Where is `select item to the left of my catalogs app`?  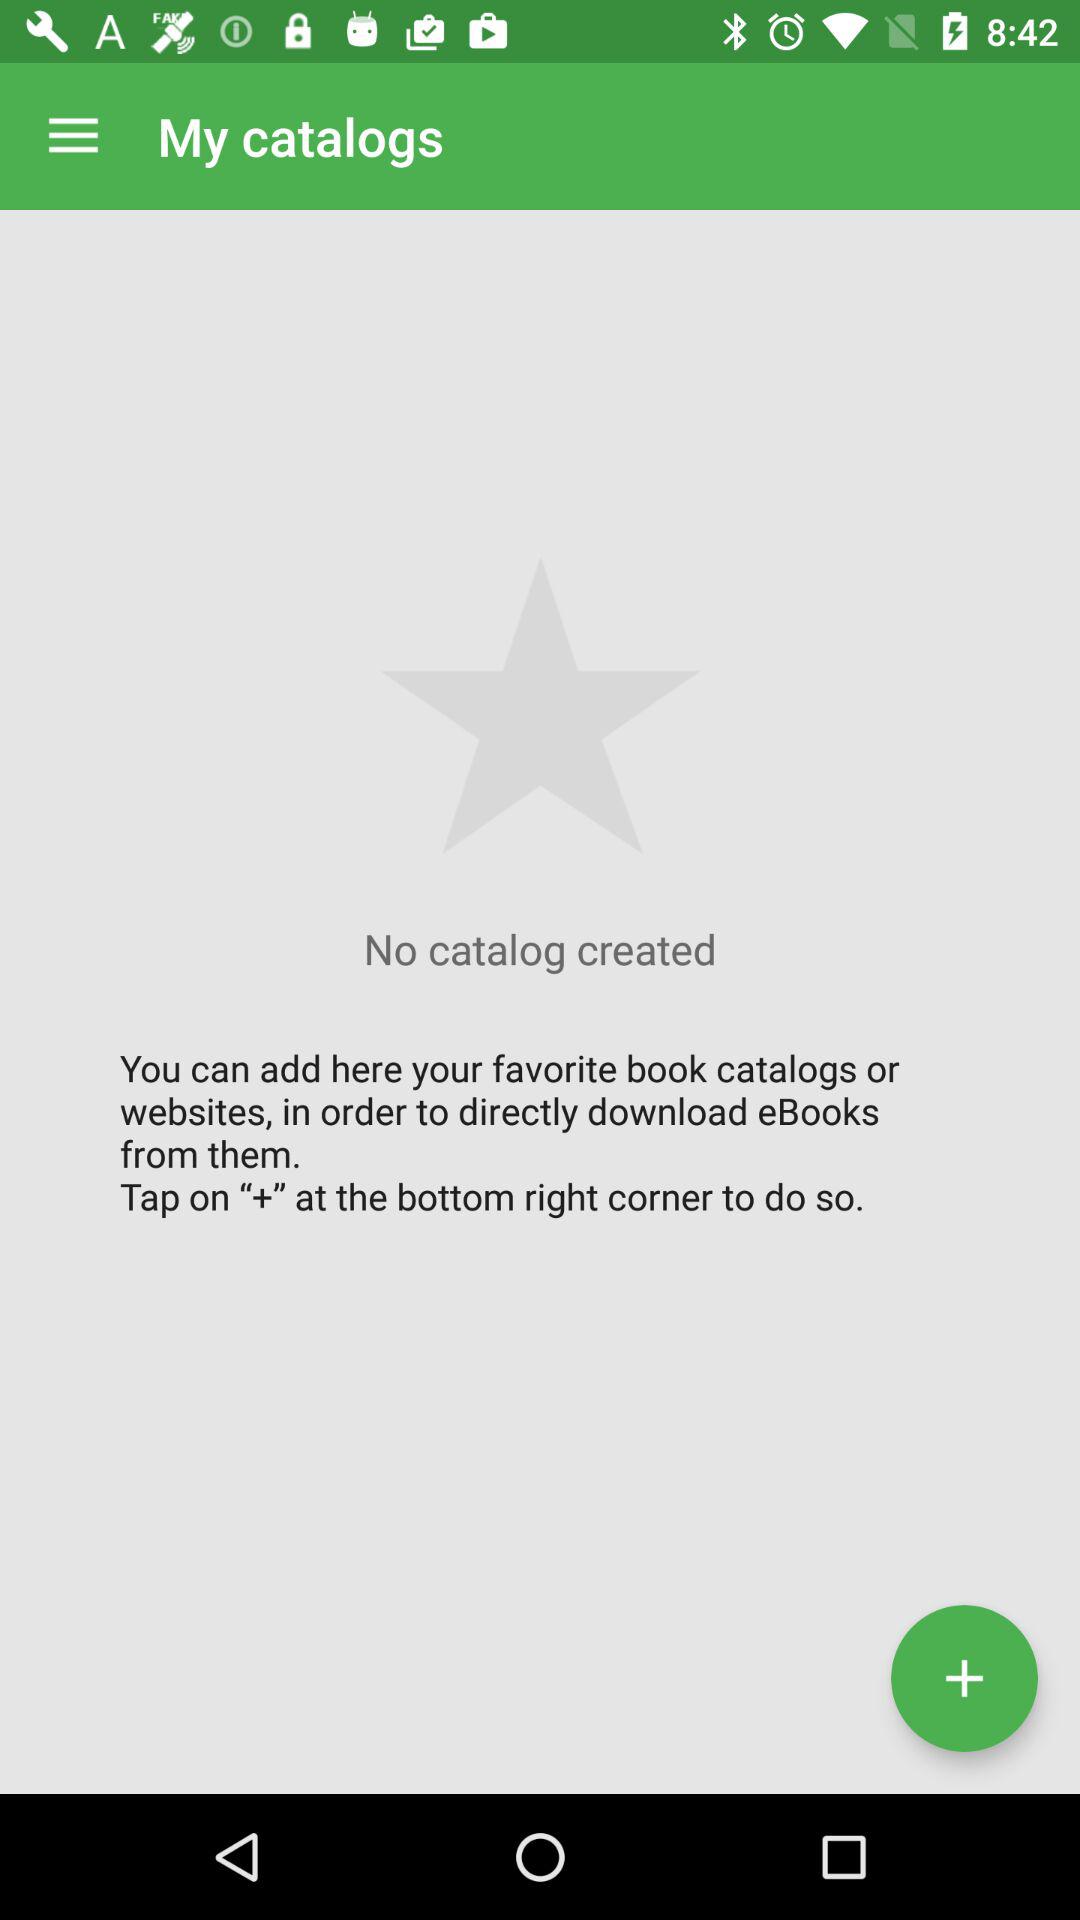 select item to the left of my catalogs app is located at coordinates (73, 136).